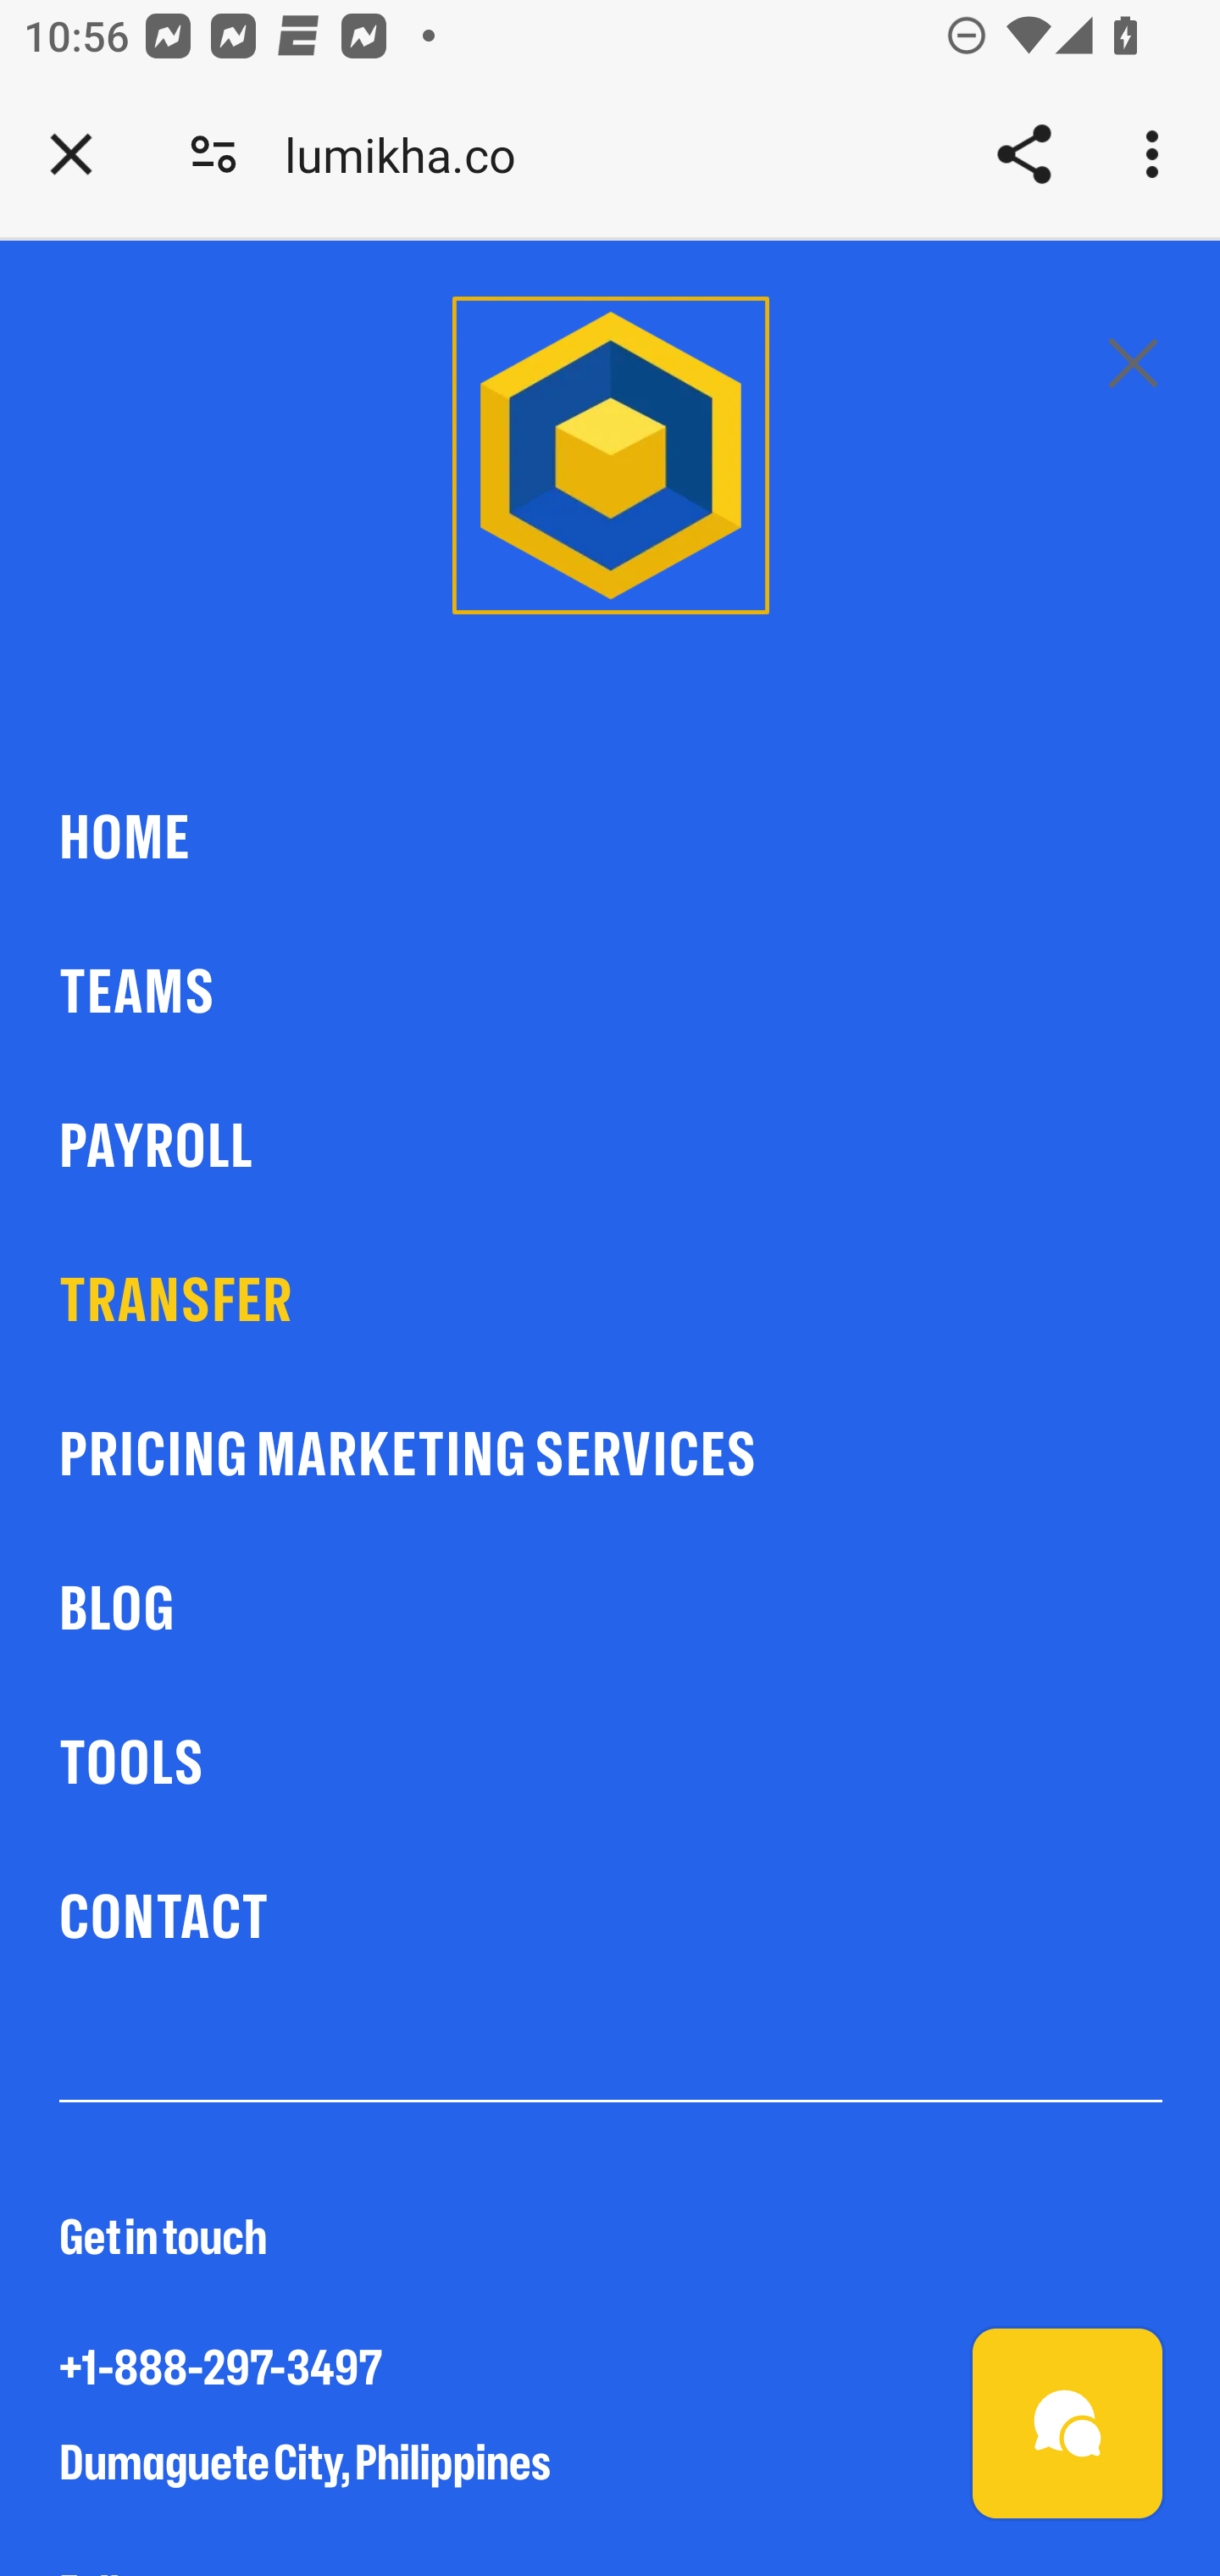 This screenshot has width=1220, height=2576. Describe the element at coordinates (1068, 2425) in the screenshot. I see `bubble-icon` at that location.